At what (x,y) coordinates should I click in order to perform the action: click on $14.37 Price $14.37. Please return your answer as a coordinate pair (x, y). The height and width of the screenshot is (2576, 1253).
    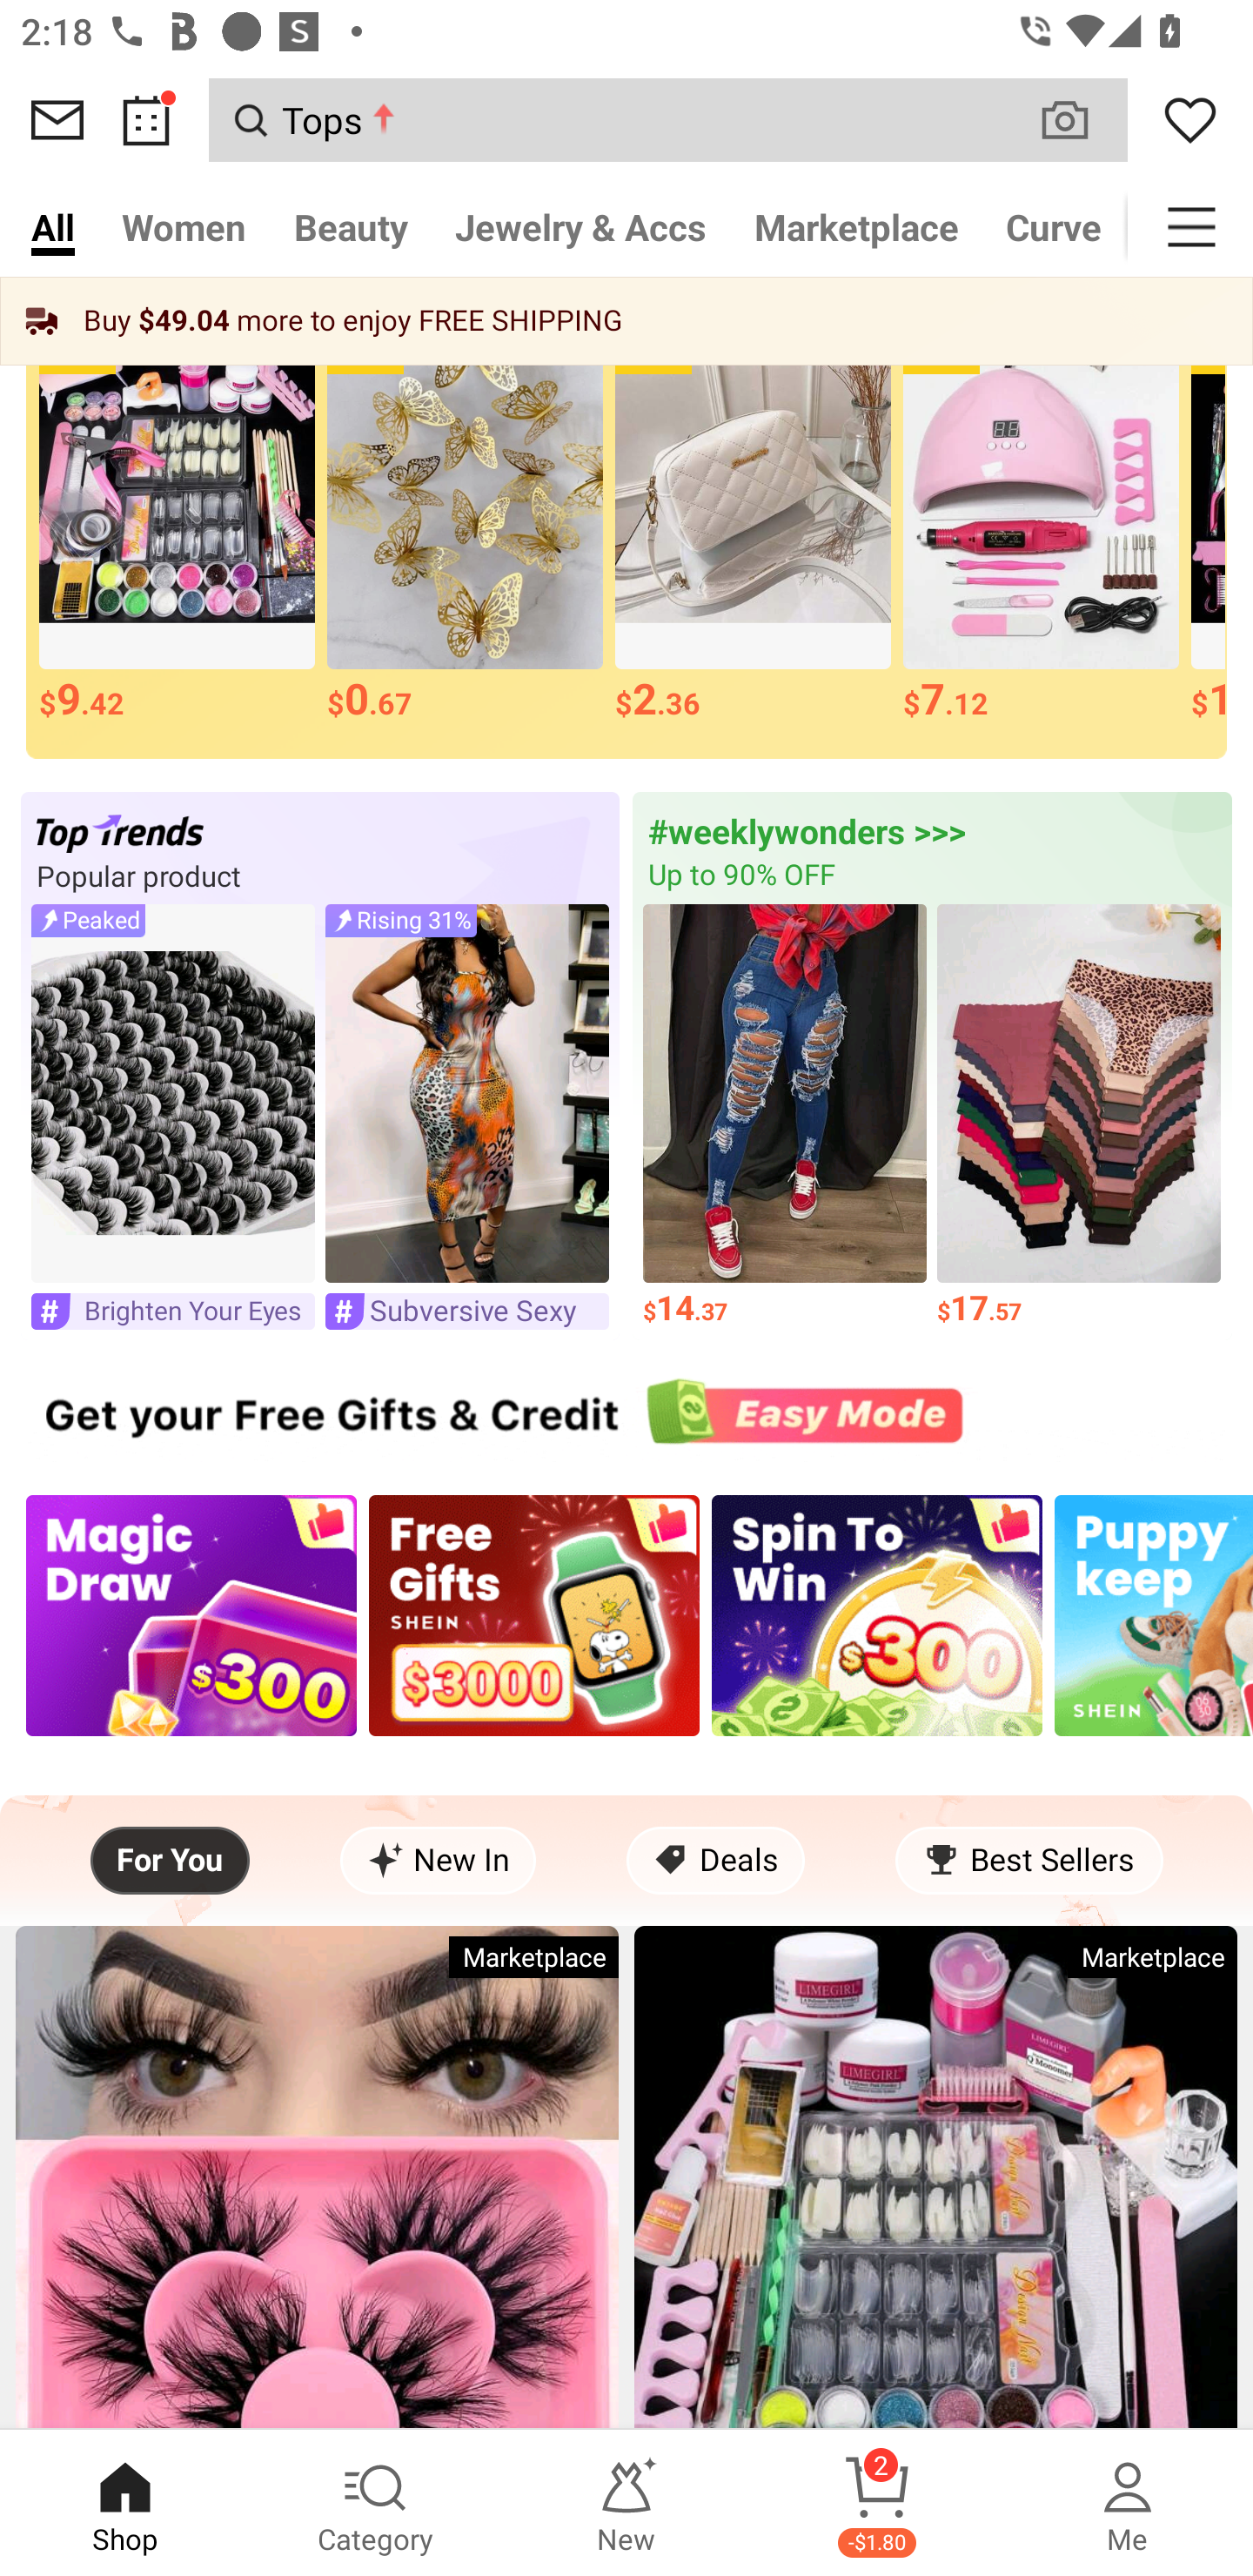
    Looking at the image, I should click on (785, 1116).